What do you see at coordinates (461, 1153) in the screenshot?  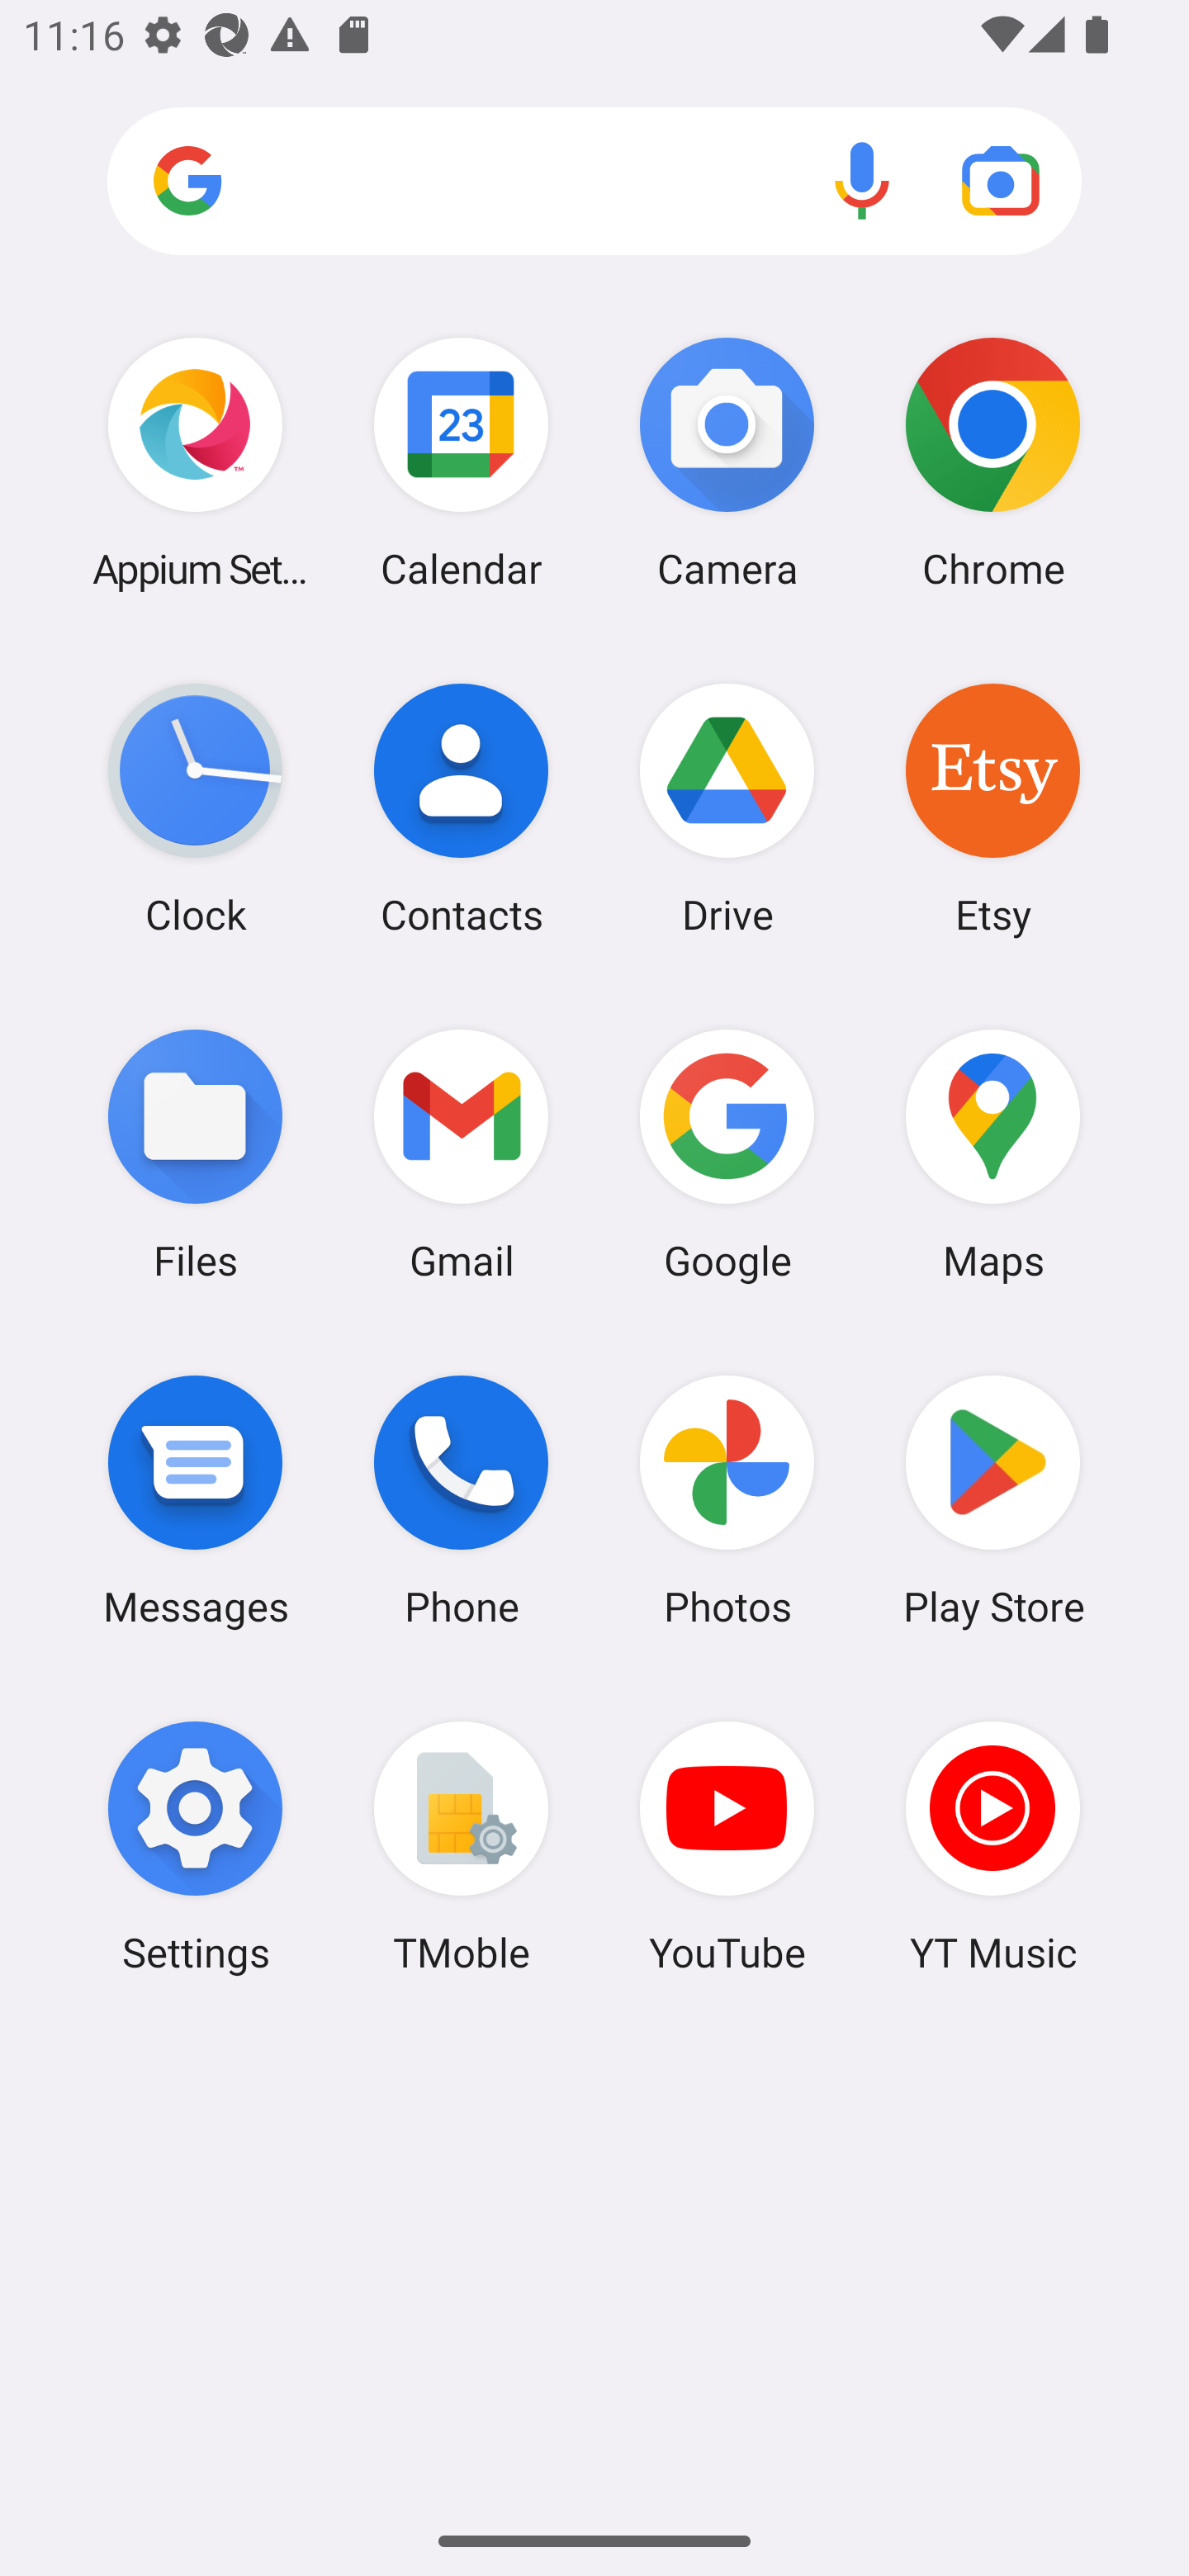 I see `Gmail` at bounding box center [461, 1153].